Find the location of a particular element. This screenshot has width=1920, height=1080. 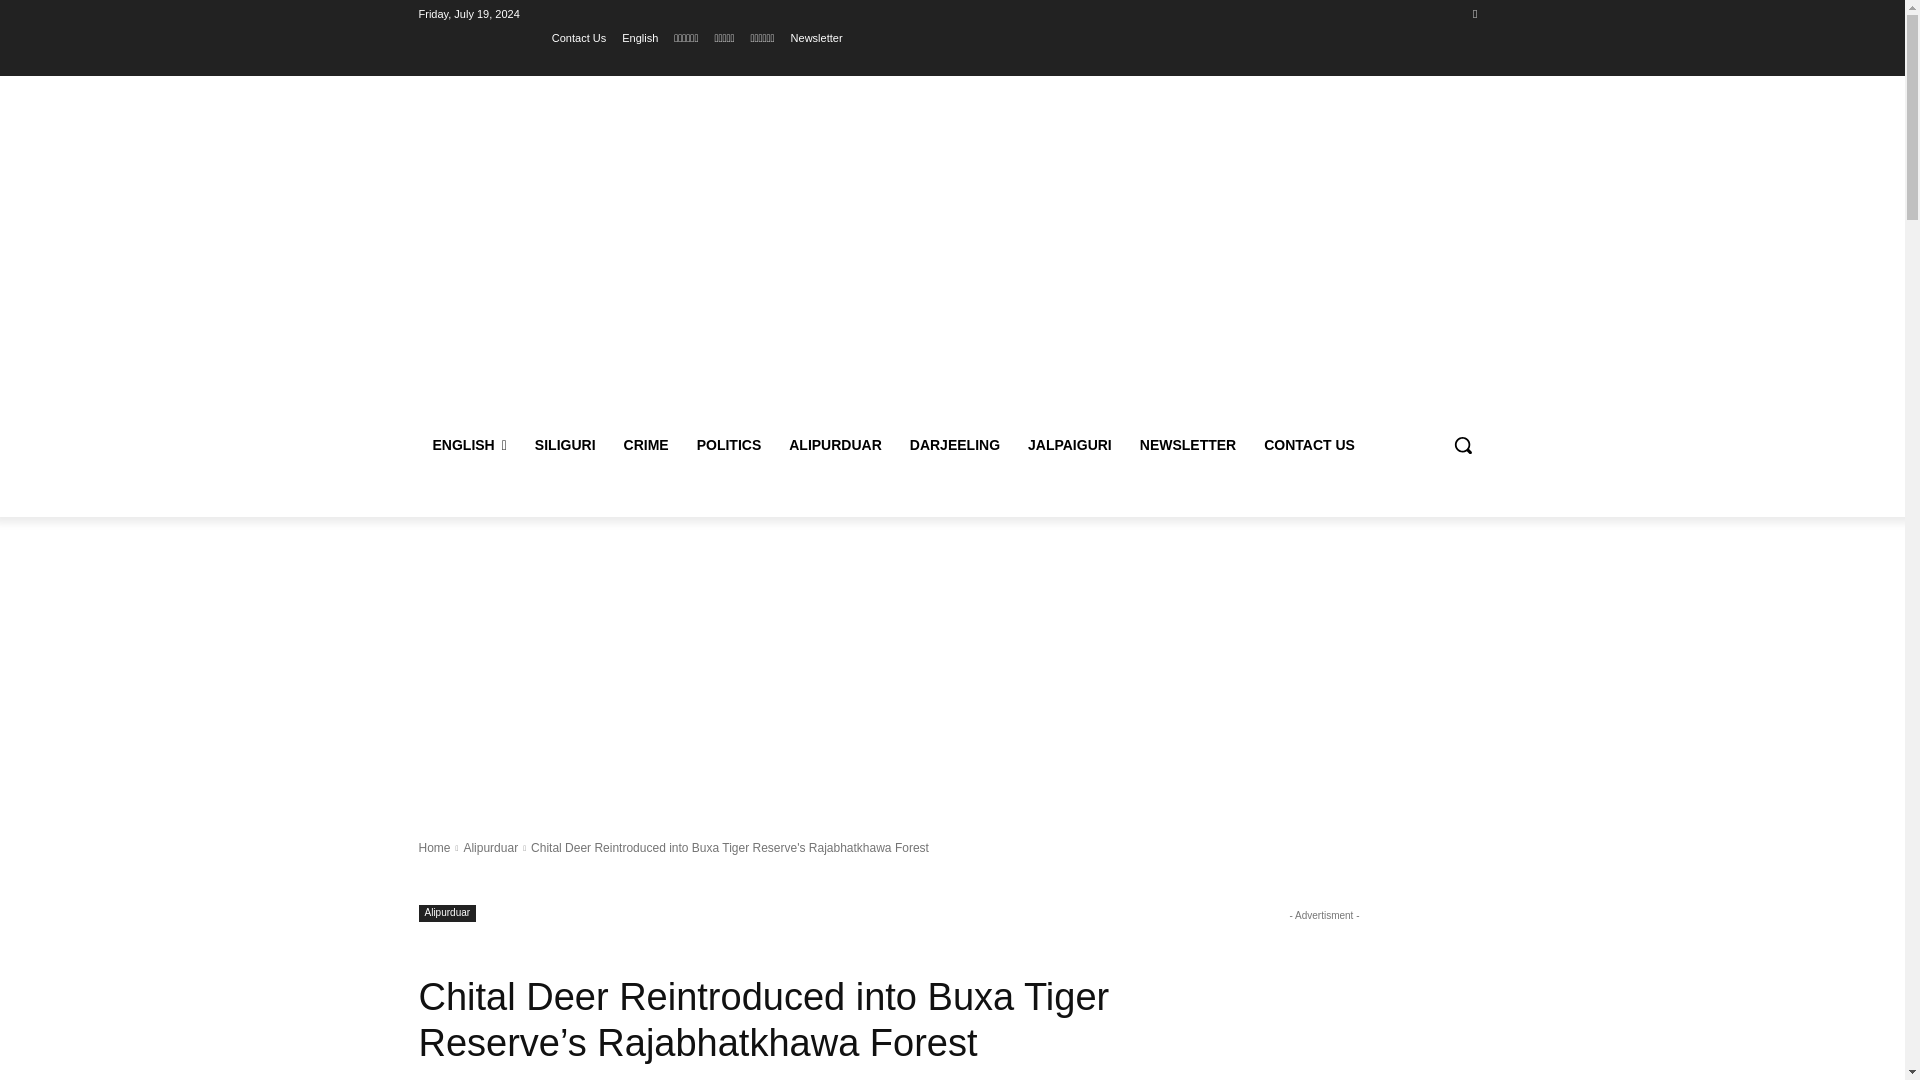

Home is located at coordinates (434, 848).